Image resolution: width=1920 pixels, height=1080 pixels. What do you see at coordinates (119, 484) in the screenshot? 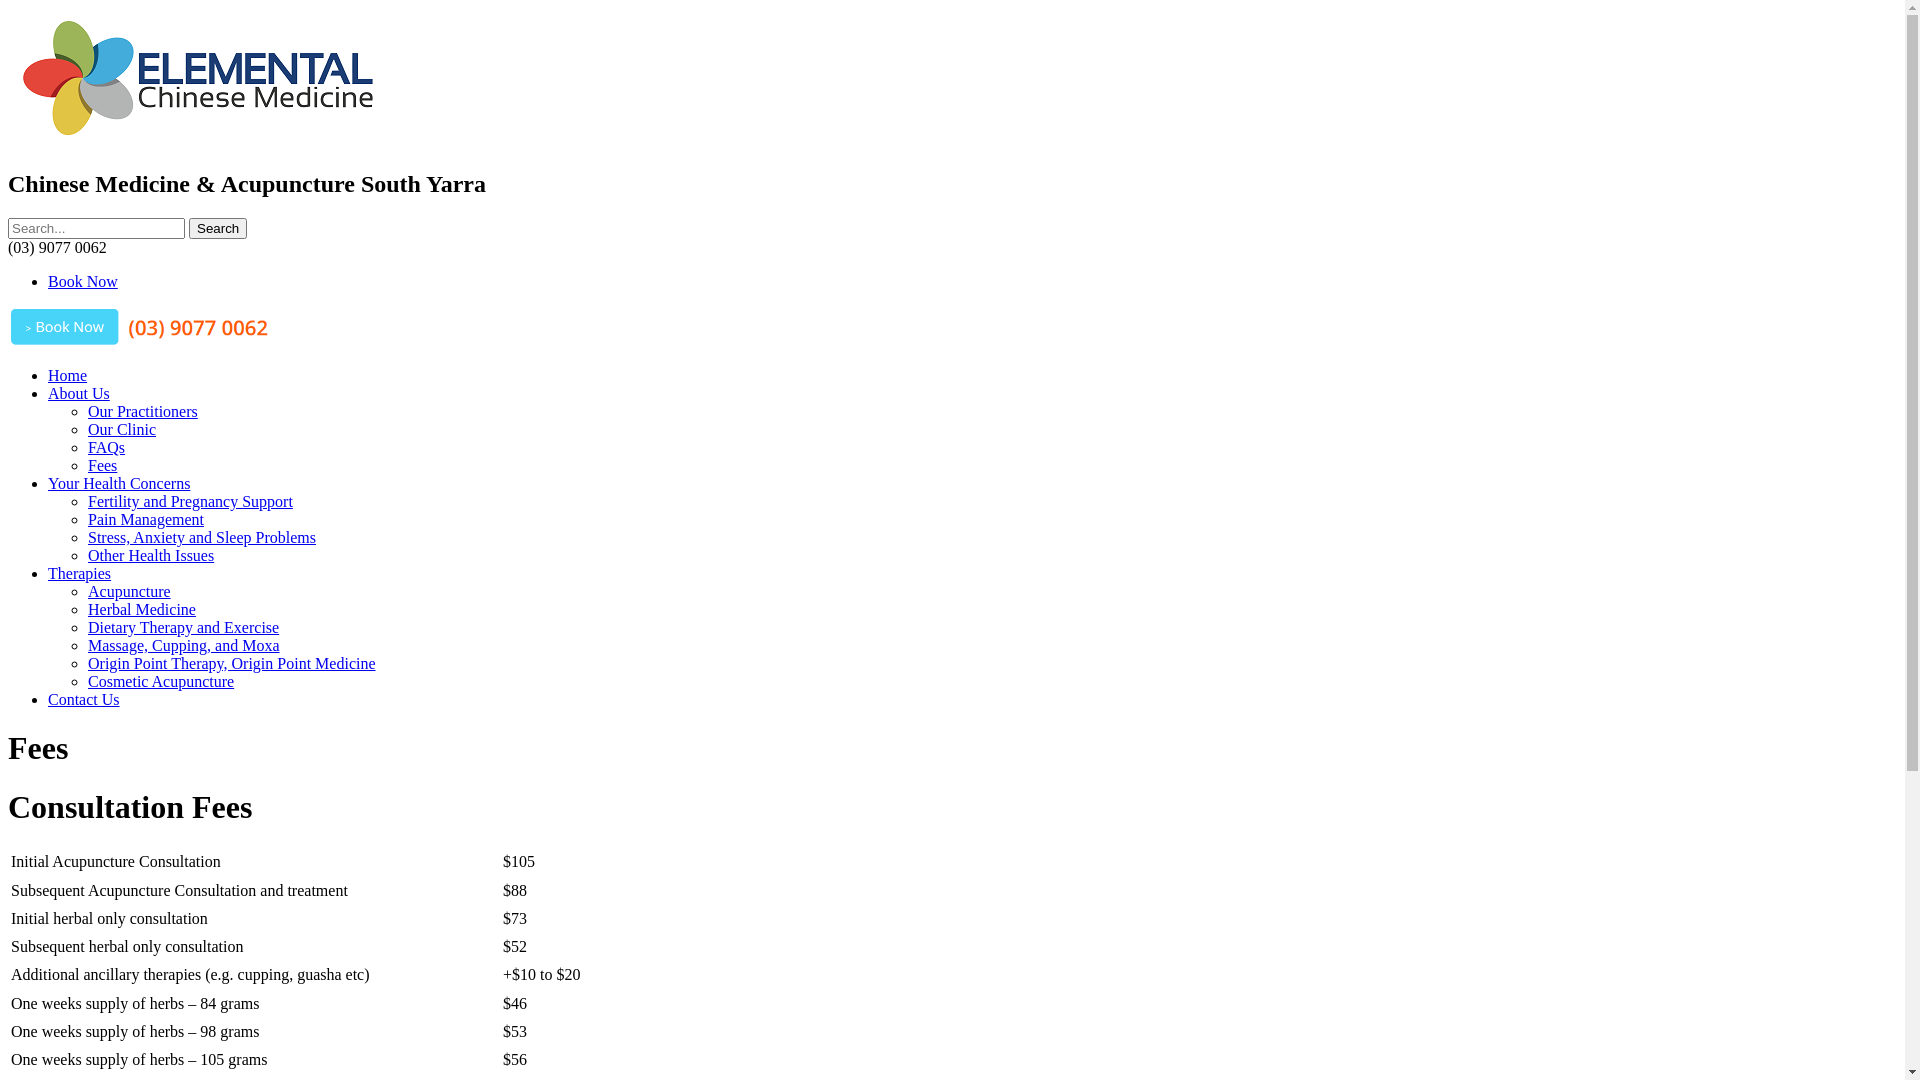
I see `Your Health Concerns` at bounding box center [119, 484].